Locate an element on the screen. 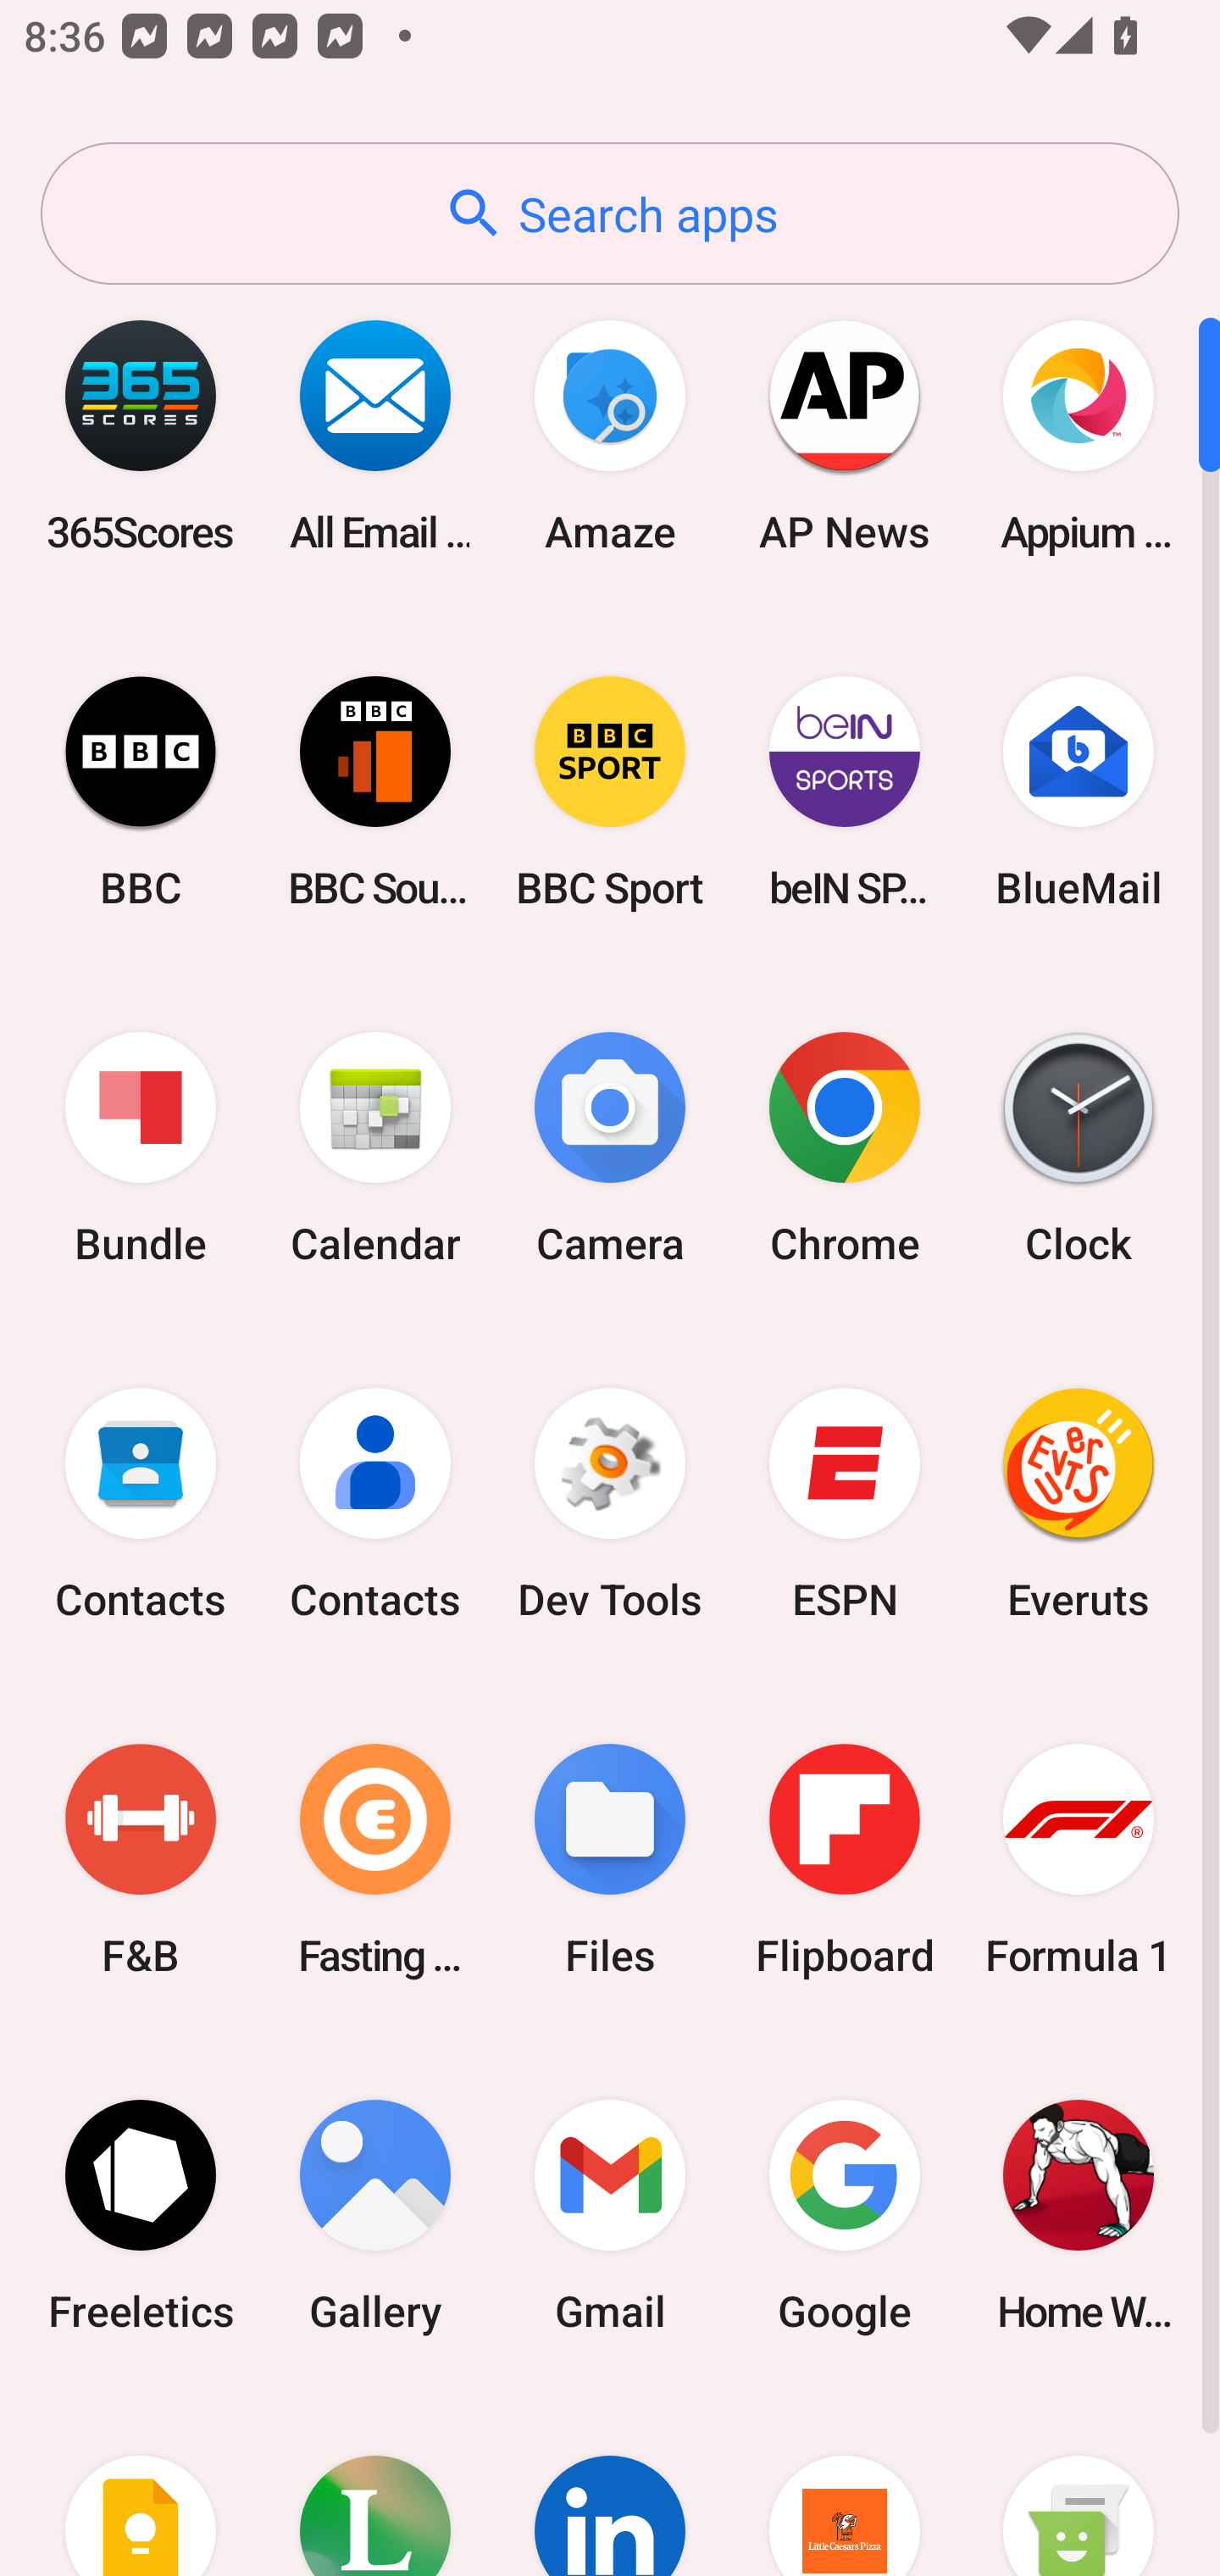 This screenshot has width=1220, height=2576. Keep Notes is located at coordinates (141, 2484).